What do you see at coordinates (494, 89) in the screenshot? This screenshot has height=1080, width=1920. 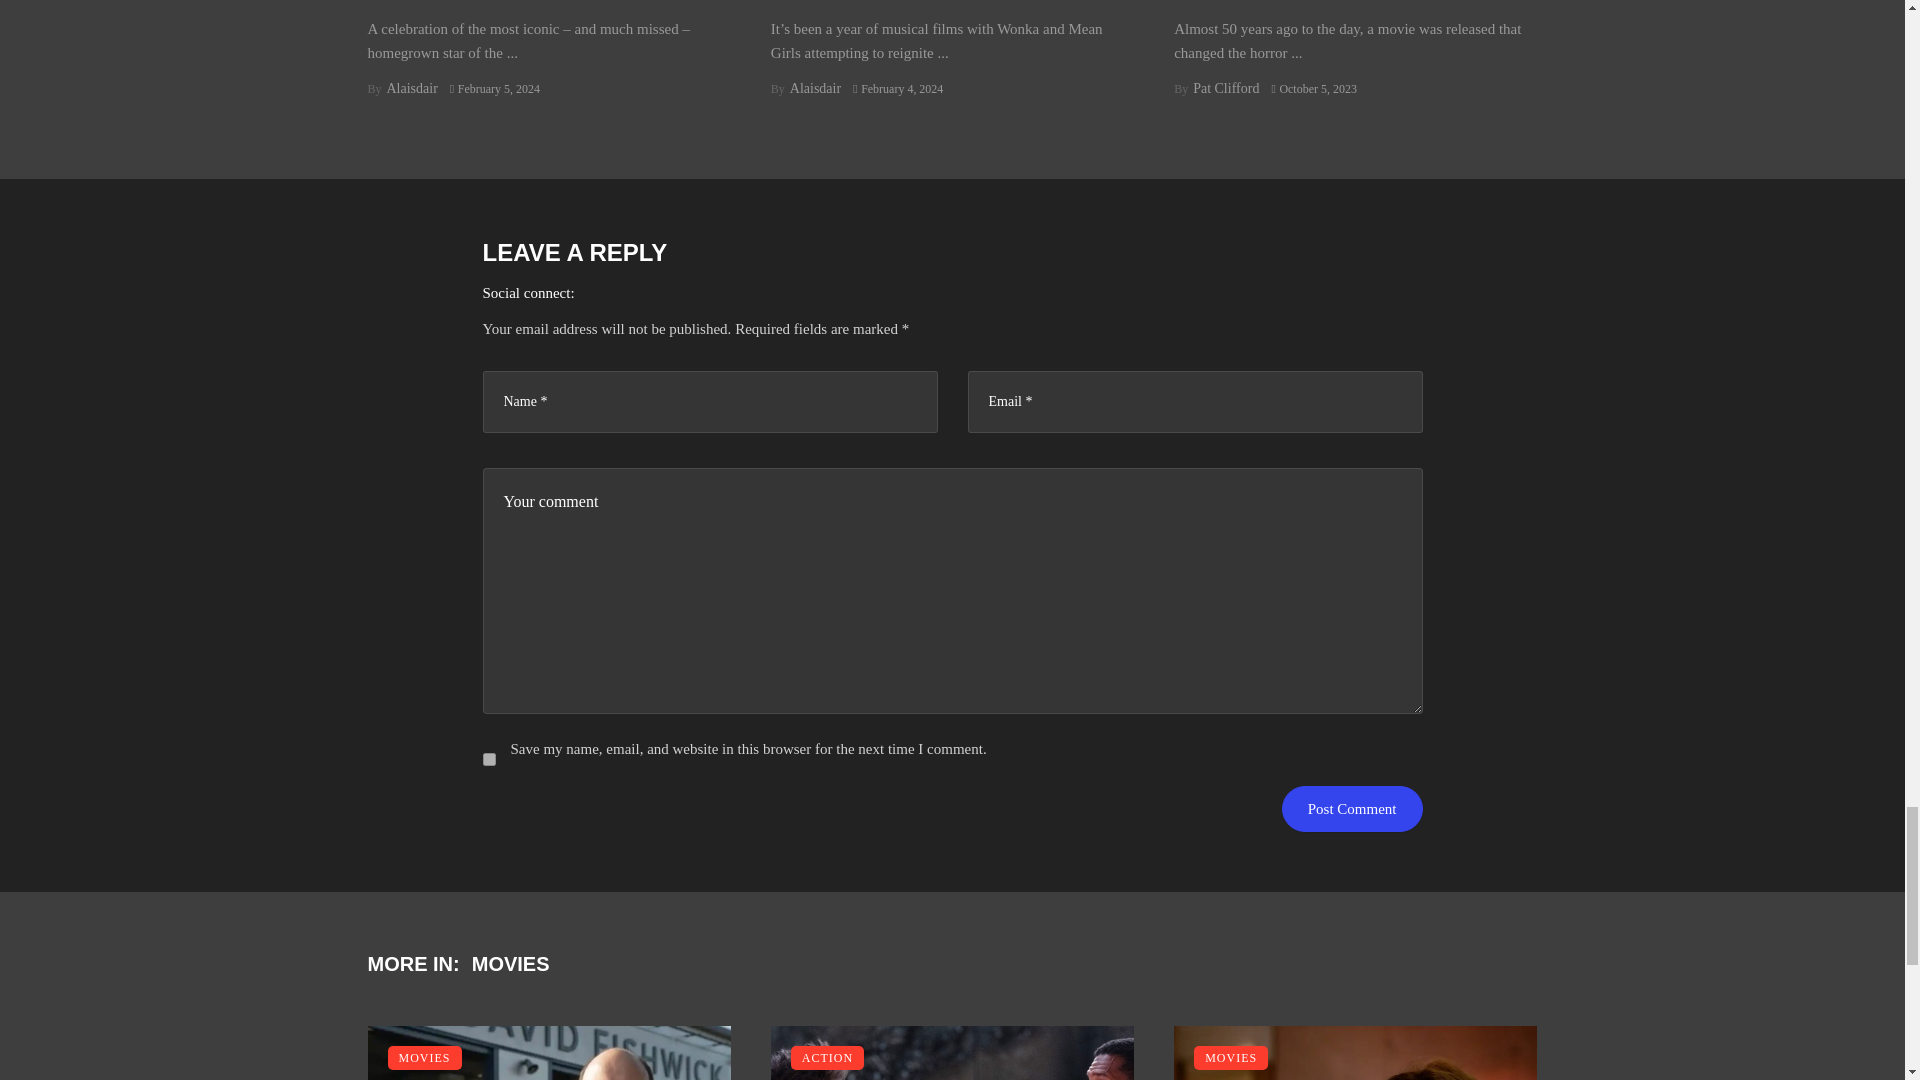 I see `February 5, 2024 at 6:16 pm` at bounding box center [494, 89].